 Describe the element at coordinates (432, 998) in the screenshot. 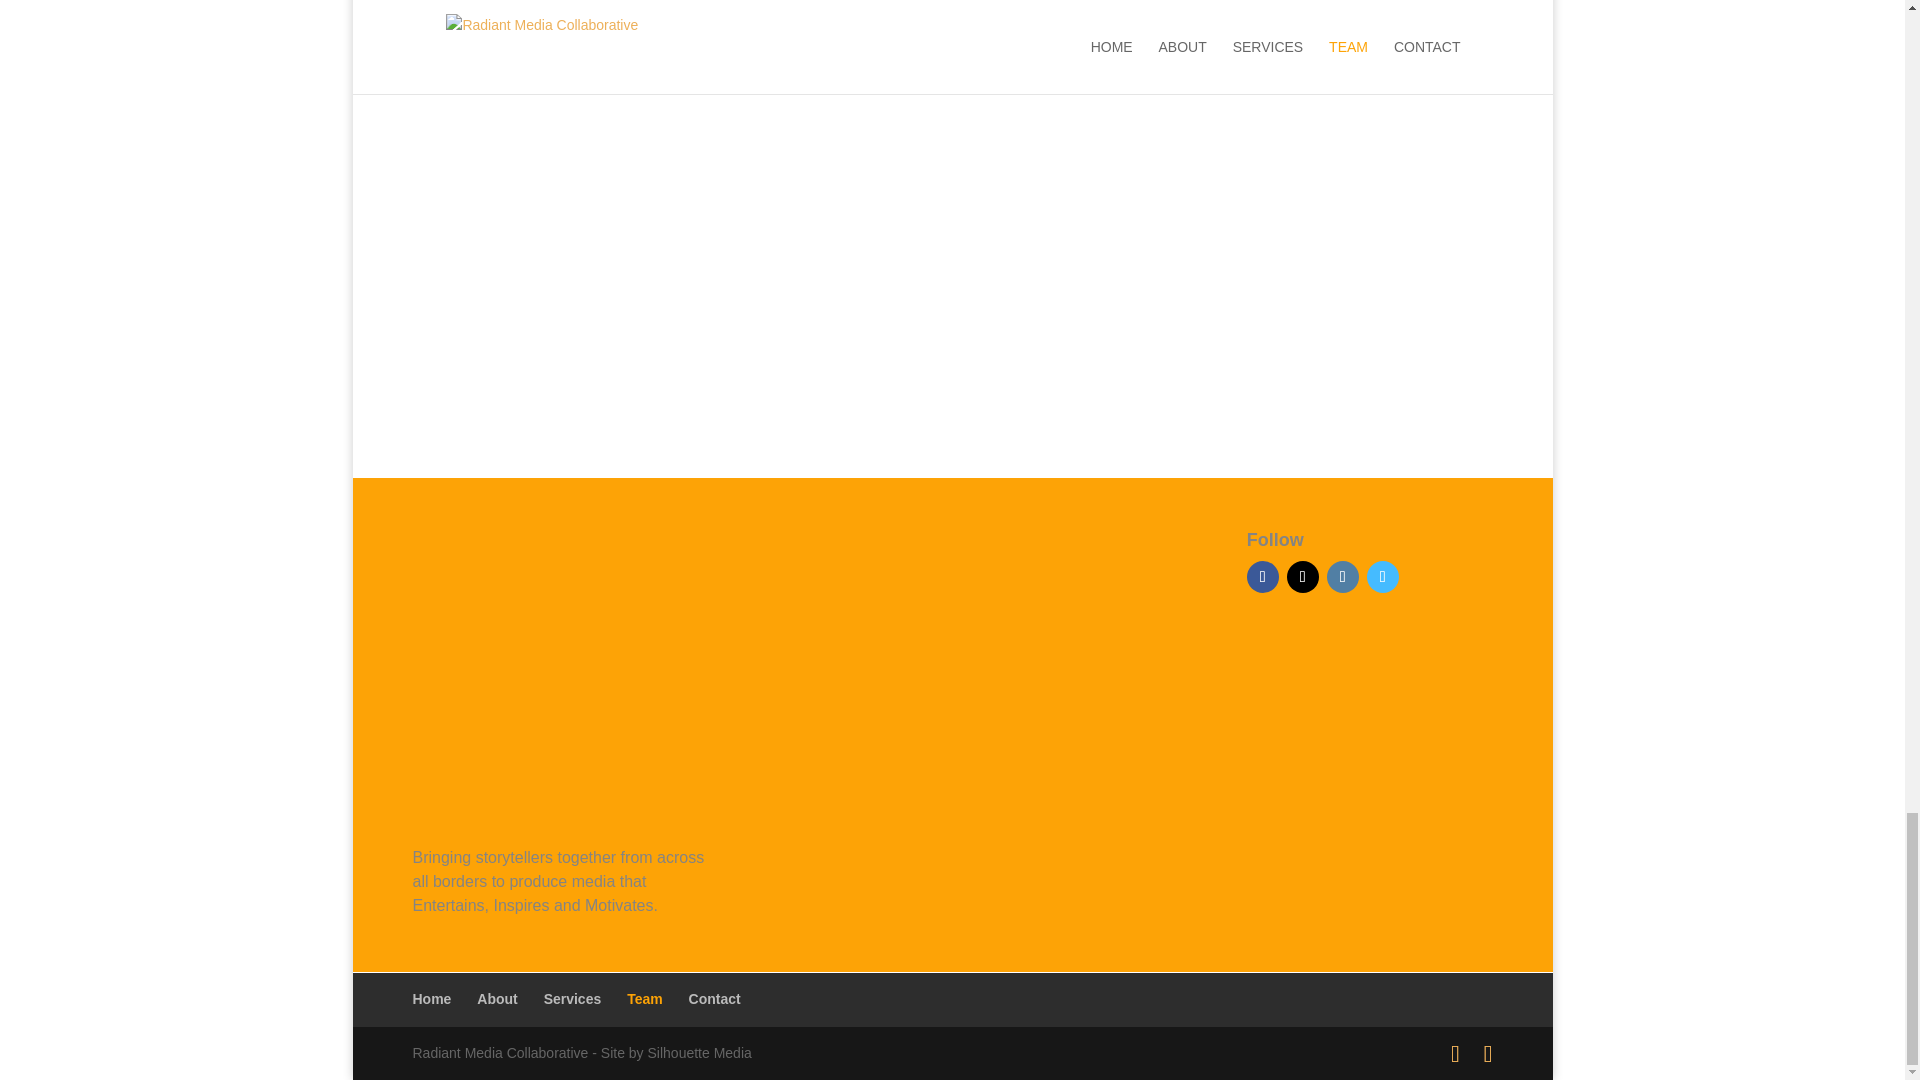

I see `Home` at that location.